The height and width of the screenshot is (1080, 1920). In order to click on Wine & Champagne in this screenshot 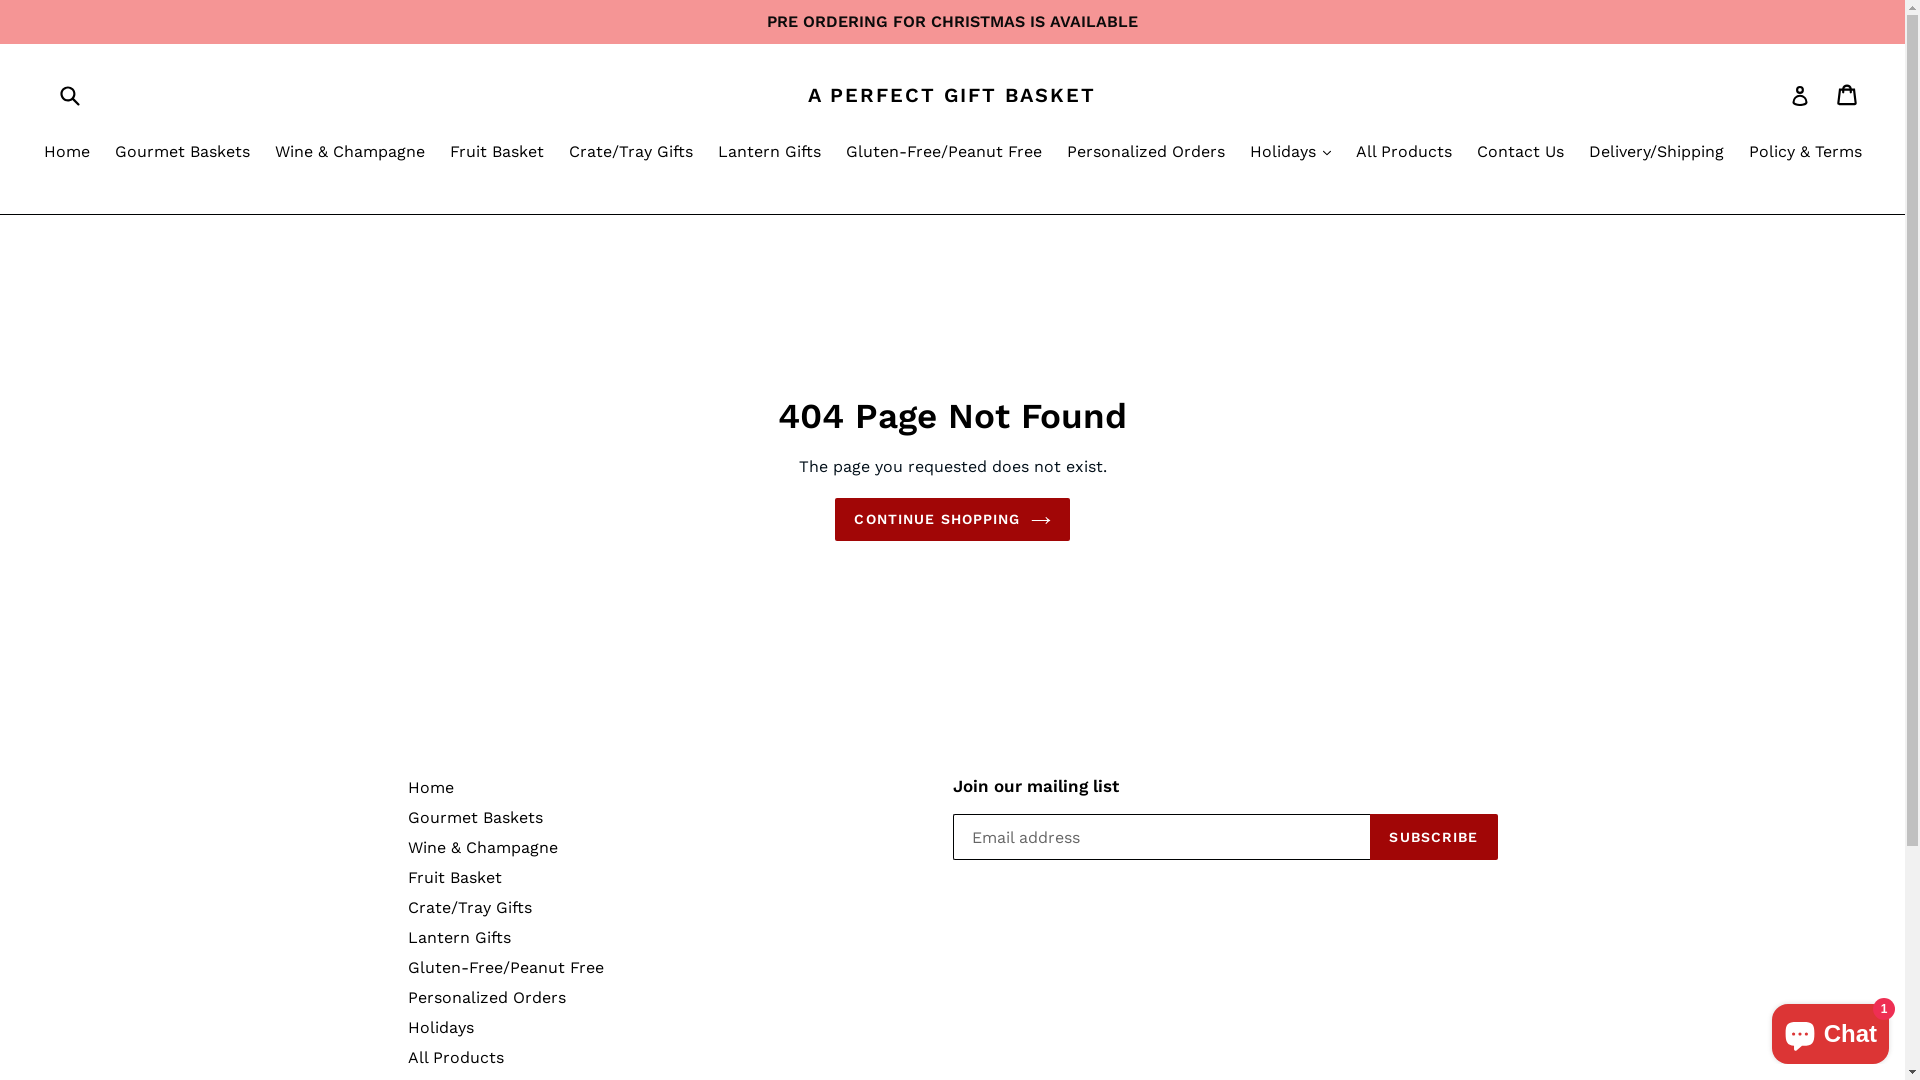, I will do `click(349, 154)`.